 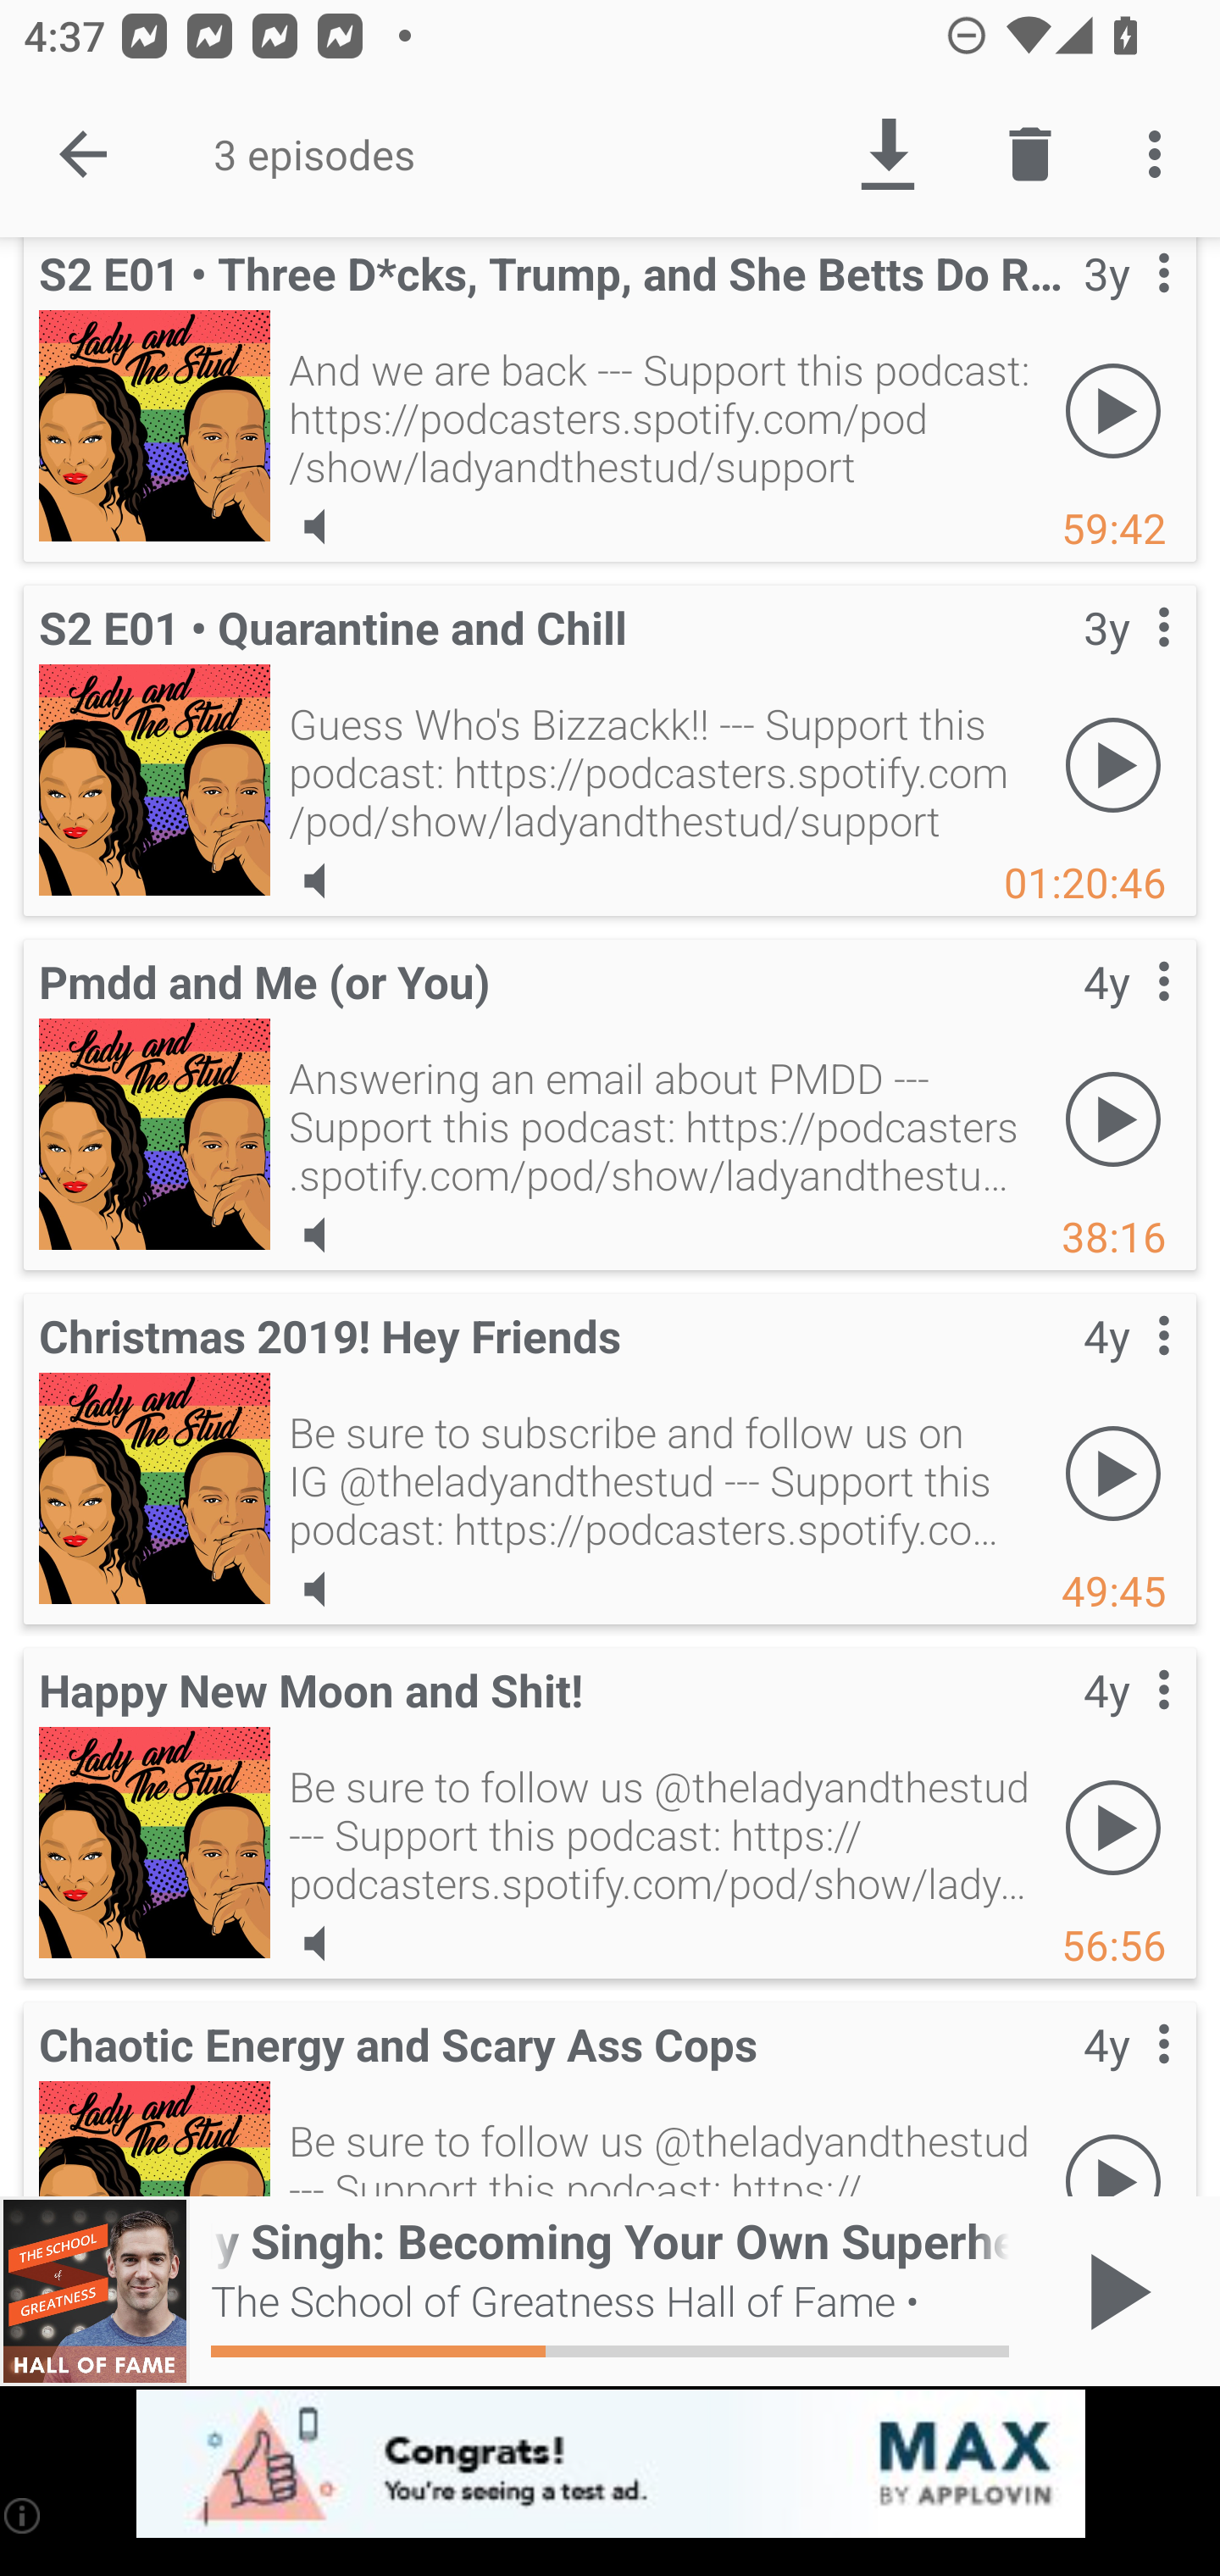 I want to click on Contextual menu, so click(x=1127, y=1723).